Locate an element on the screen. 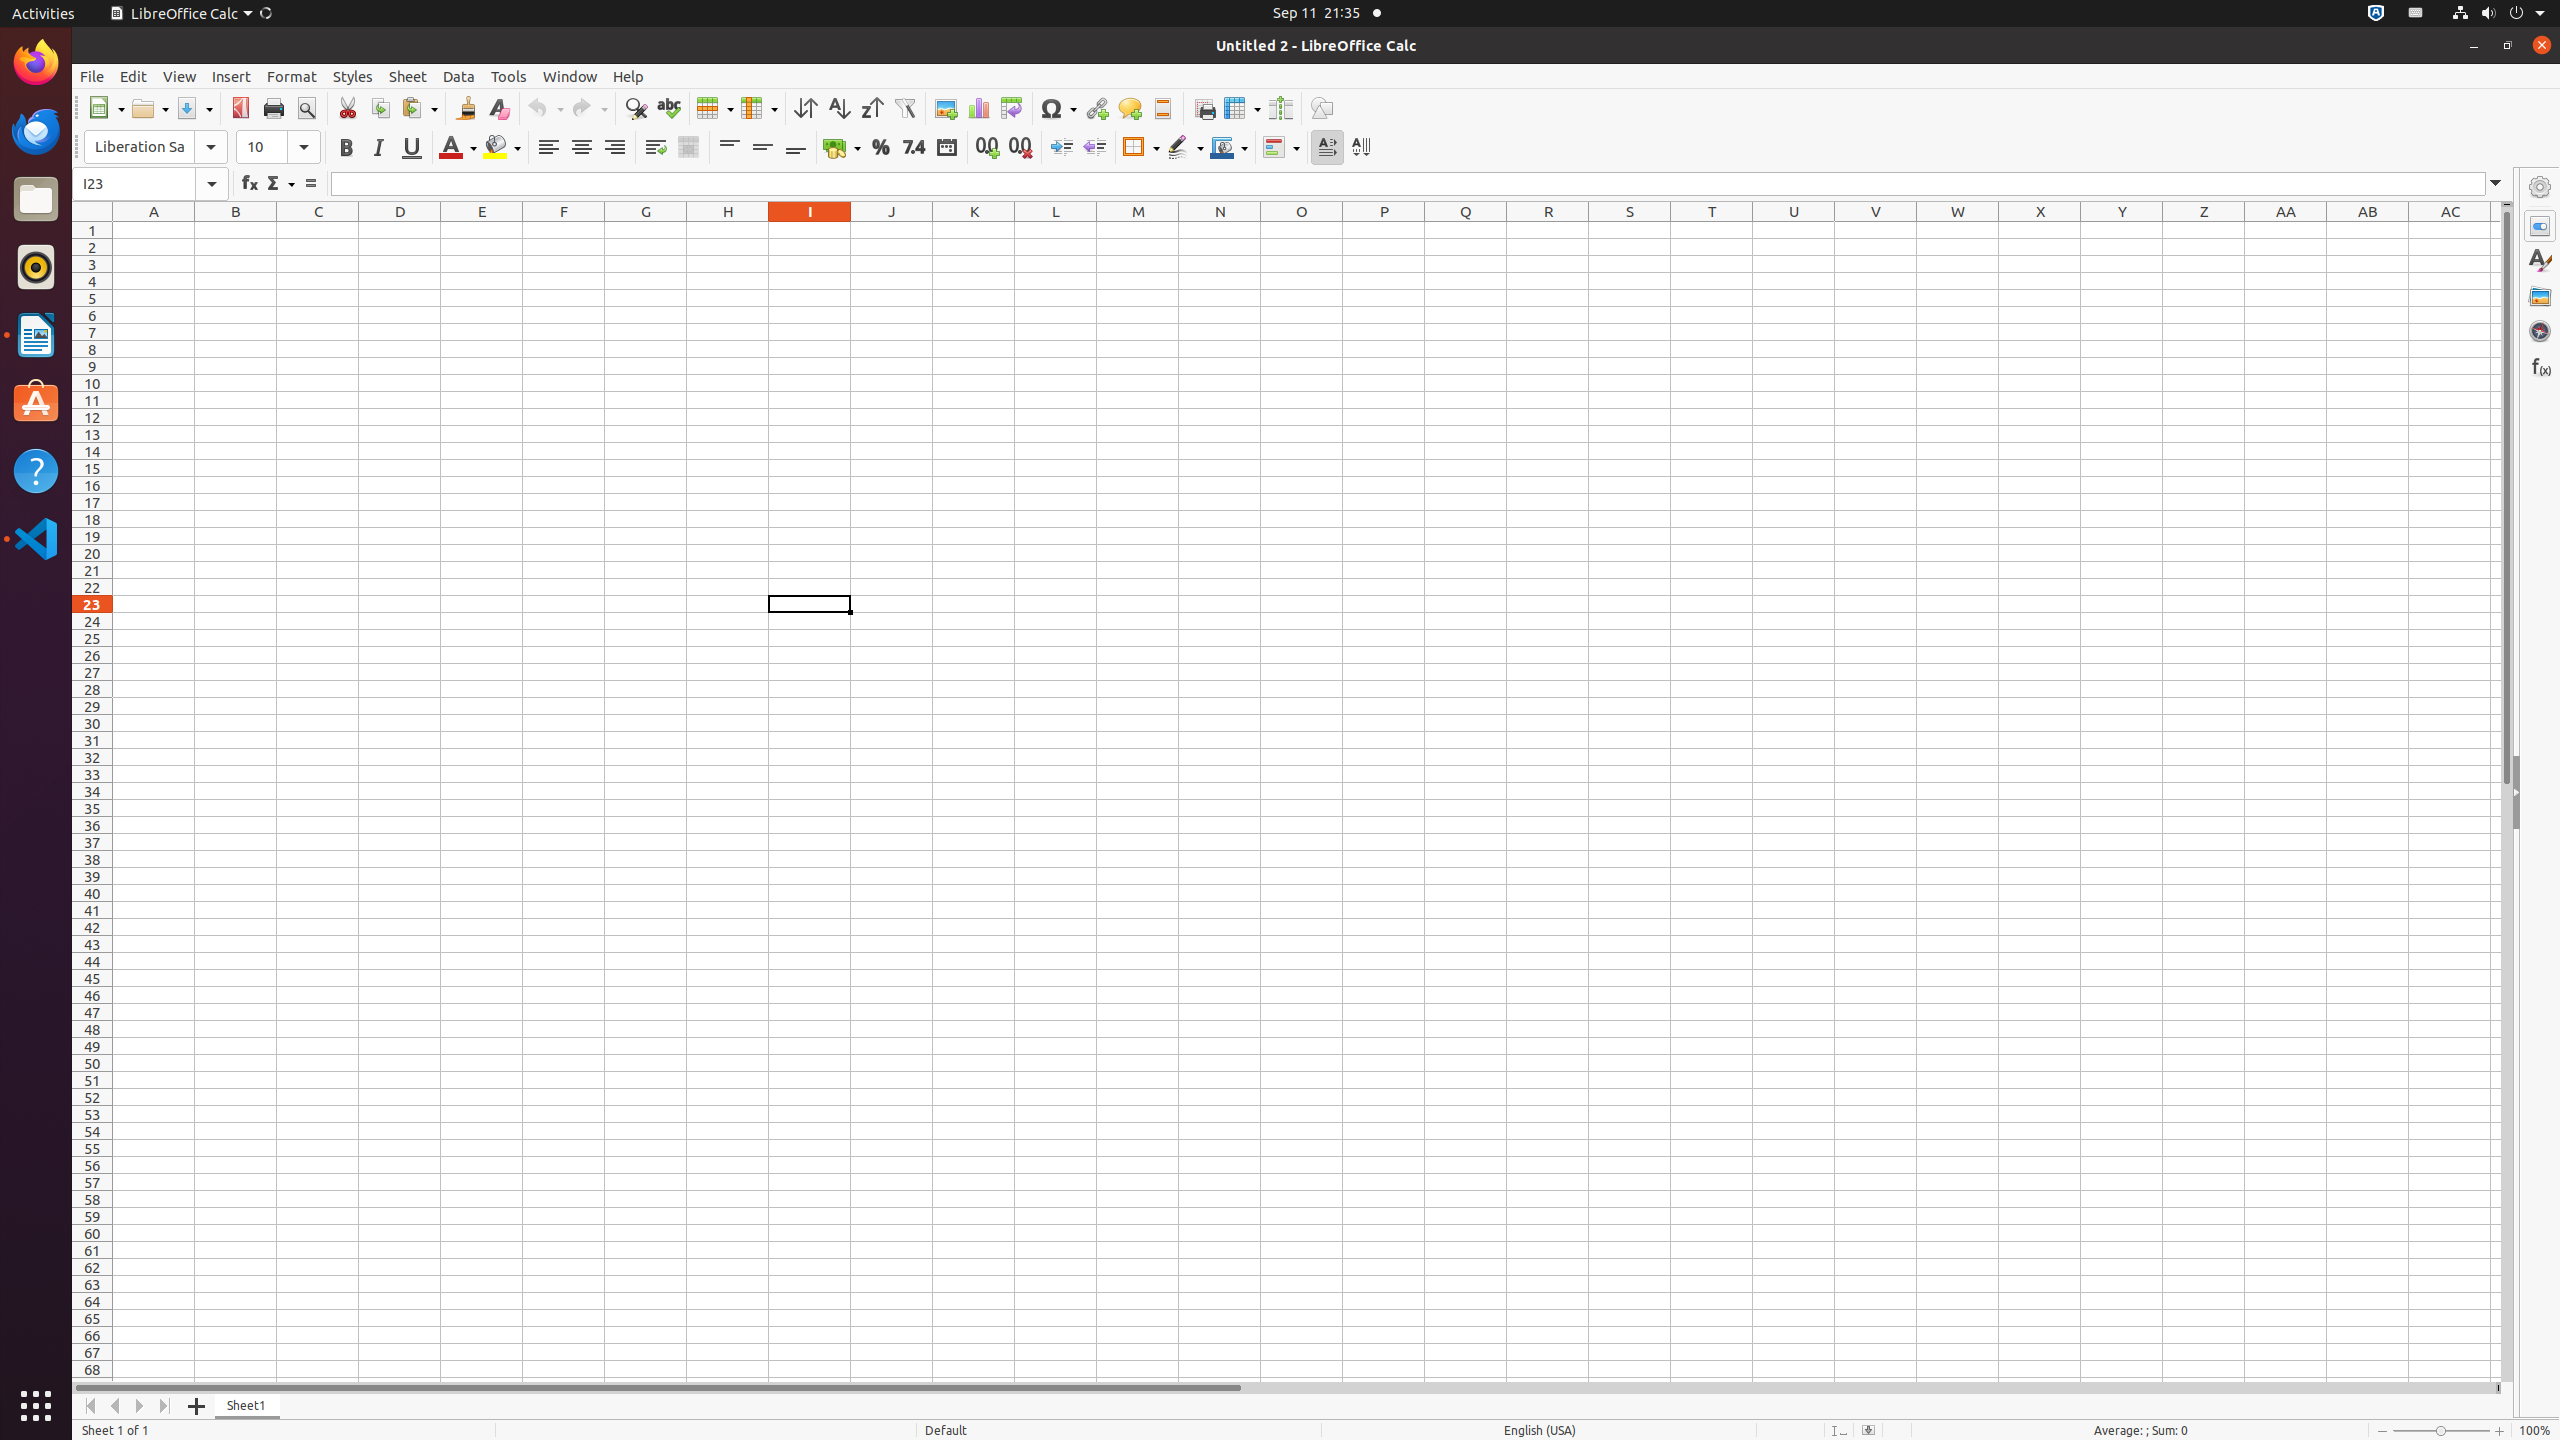 This screenshot has width=2560, height=1440. Properties is located at coordinates (2540, 226).